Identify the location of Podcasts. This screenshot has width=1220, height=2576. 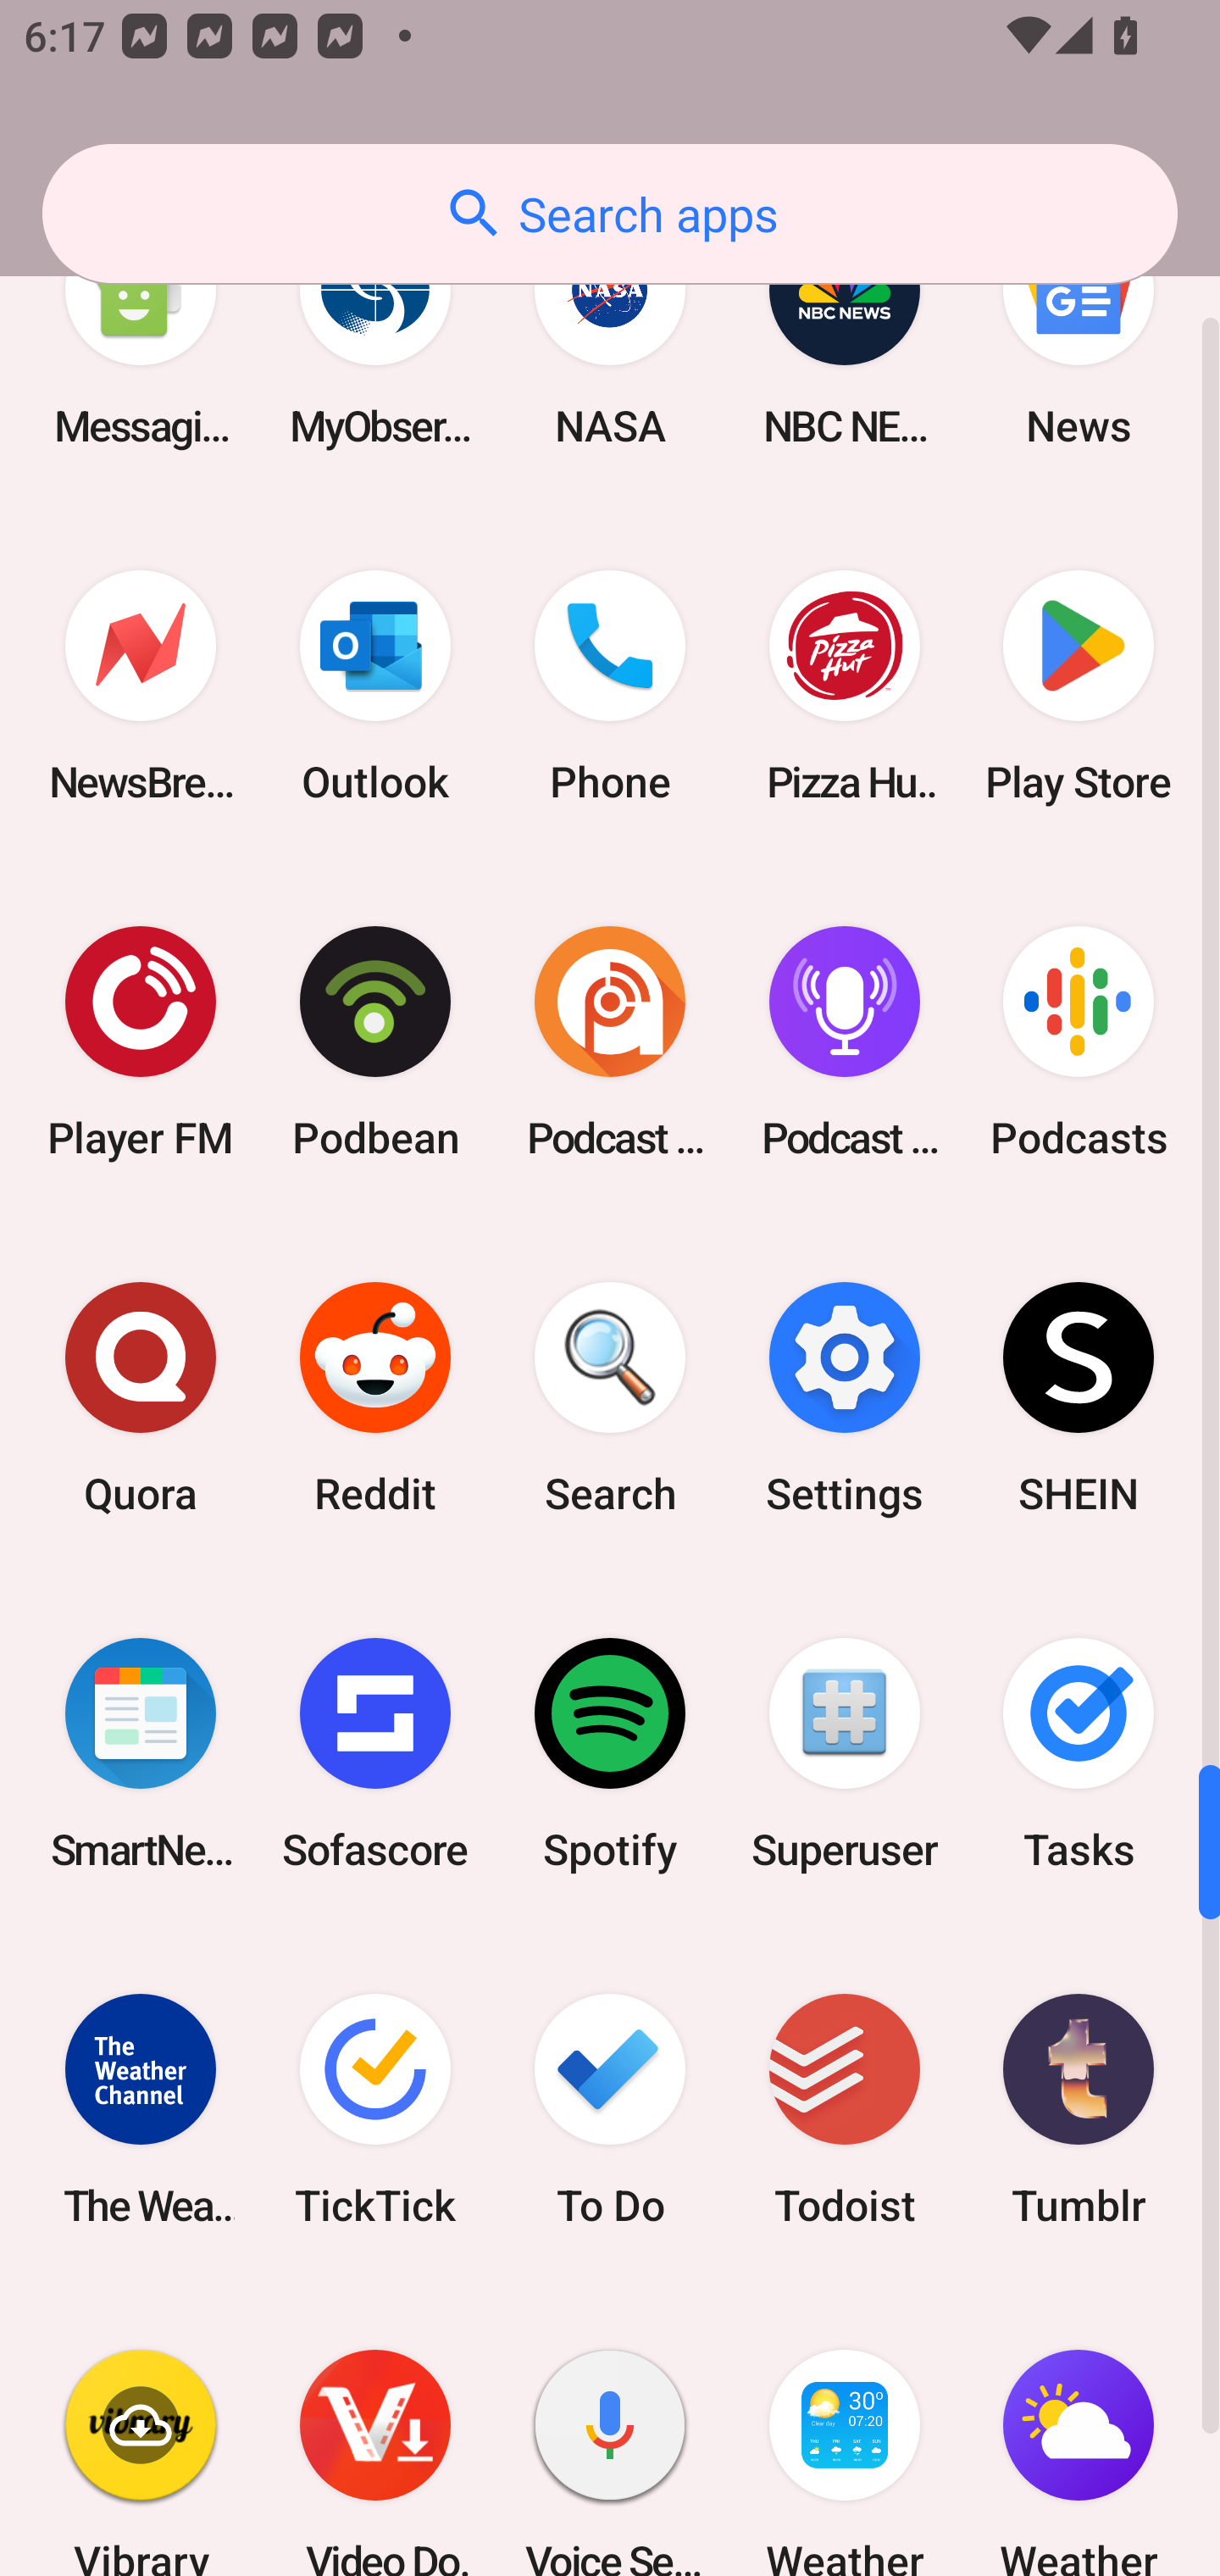
(1079, 1042).